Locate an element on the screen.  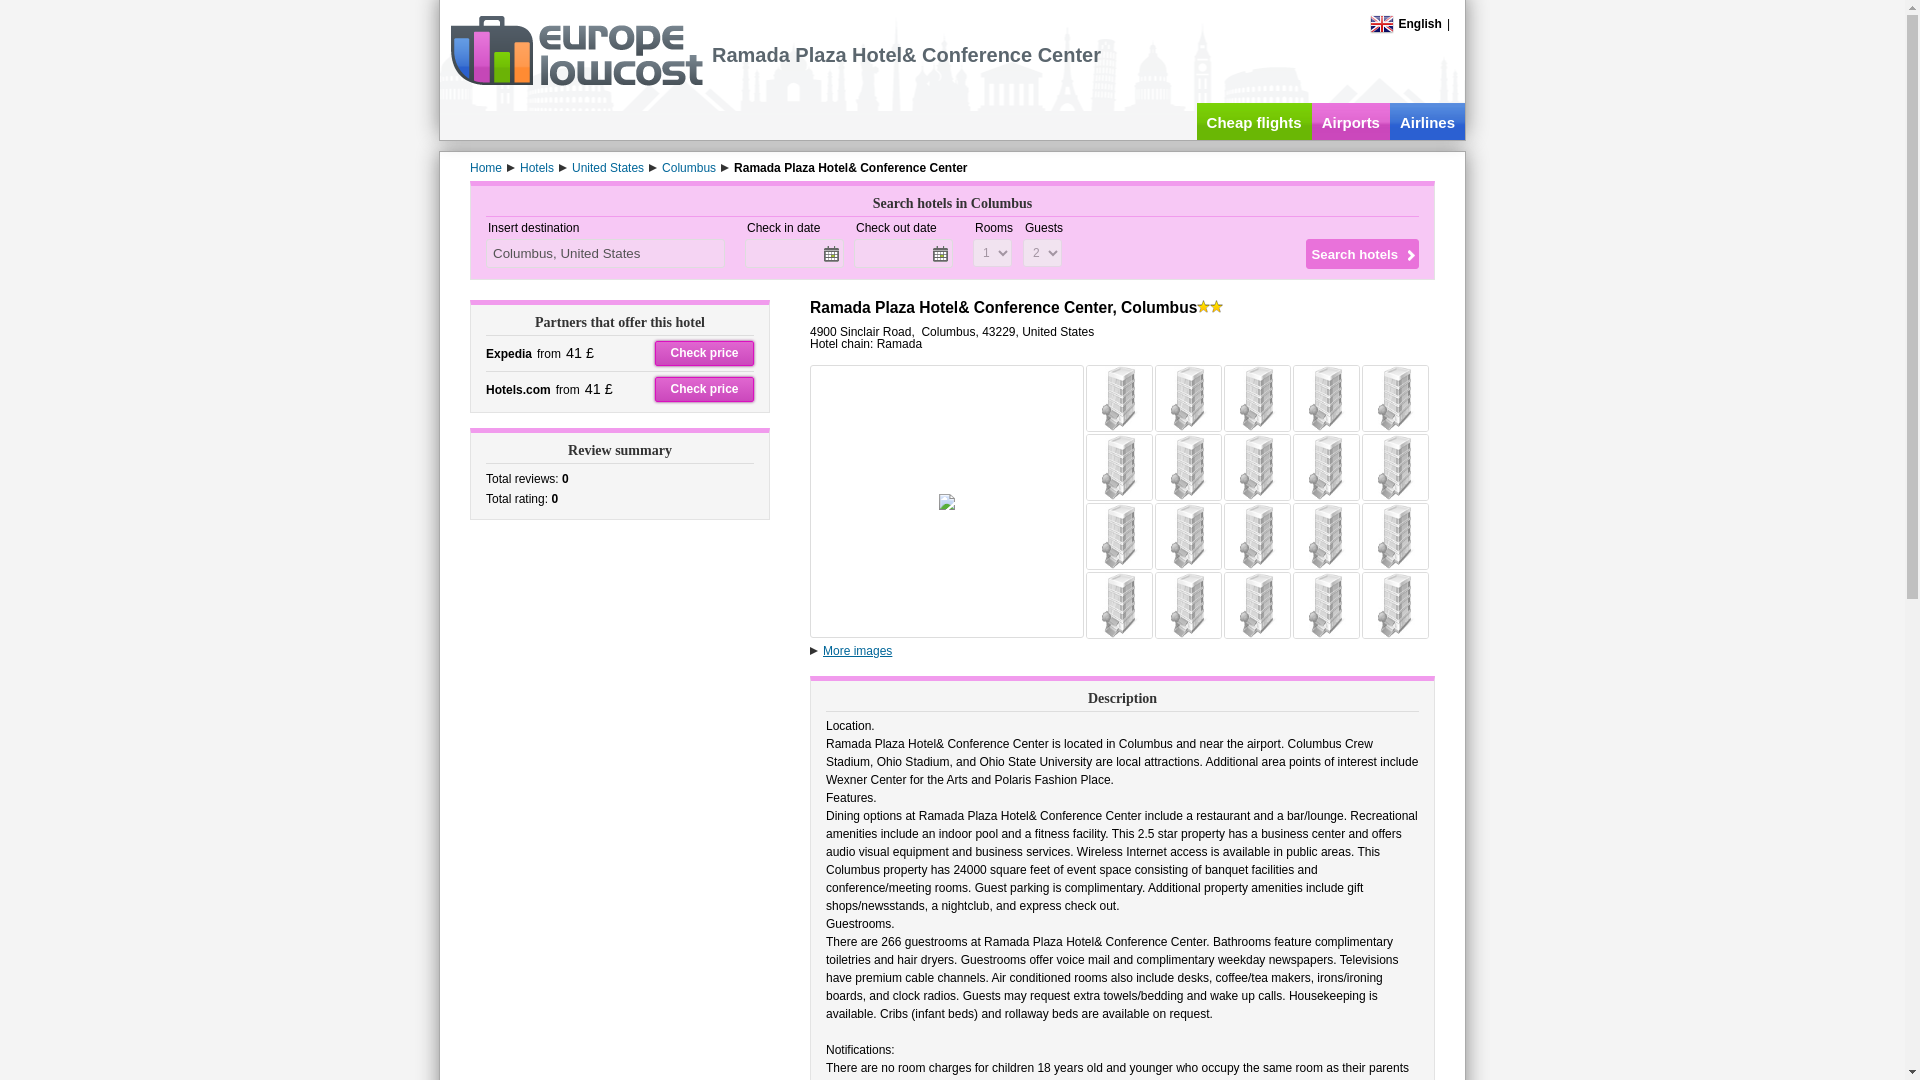
Columbus is located at coordinates (689, 167).